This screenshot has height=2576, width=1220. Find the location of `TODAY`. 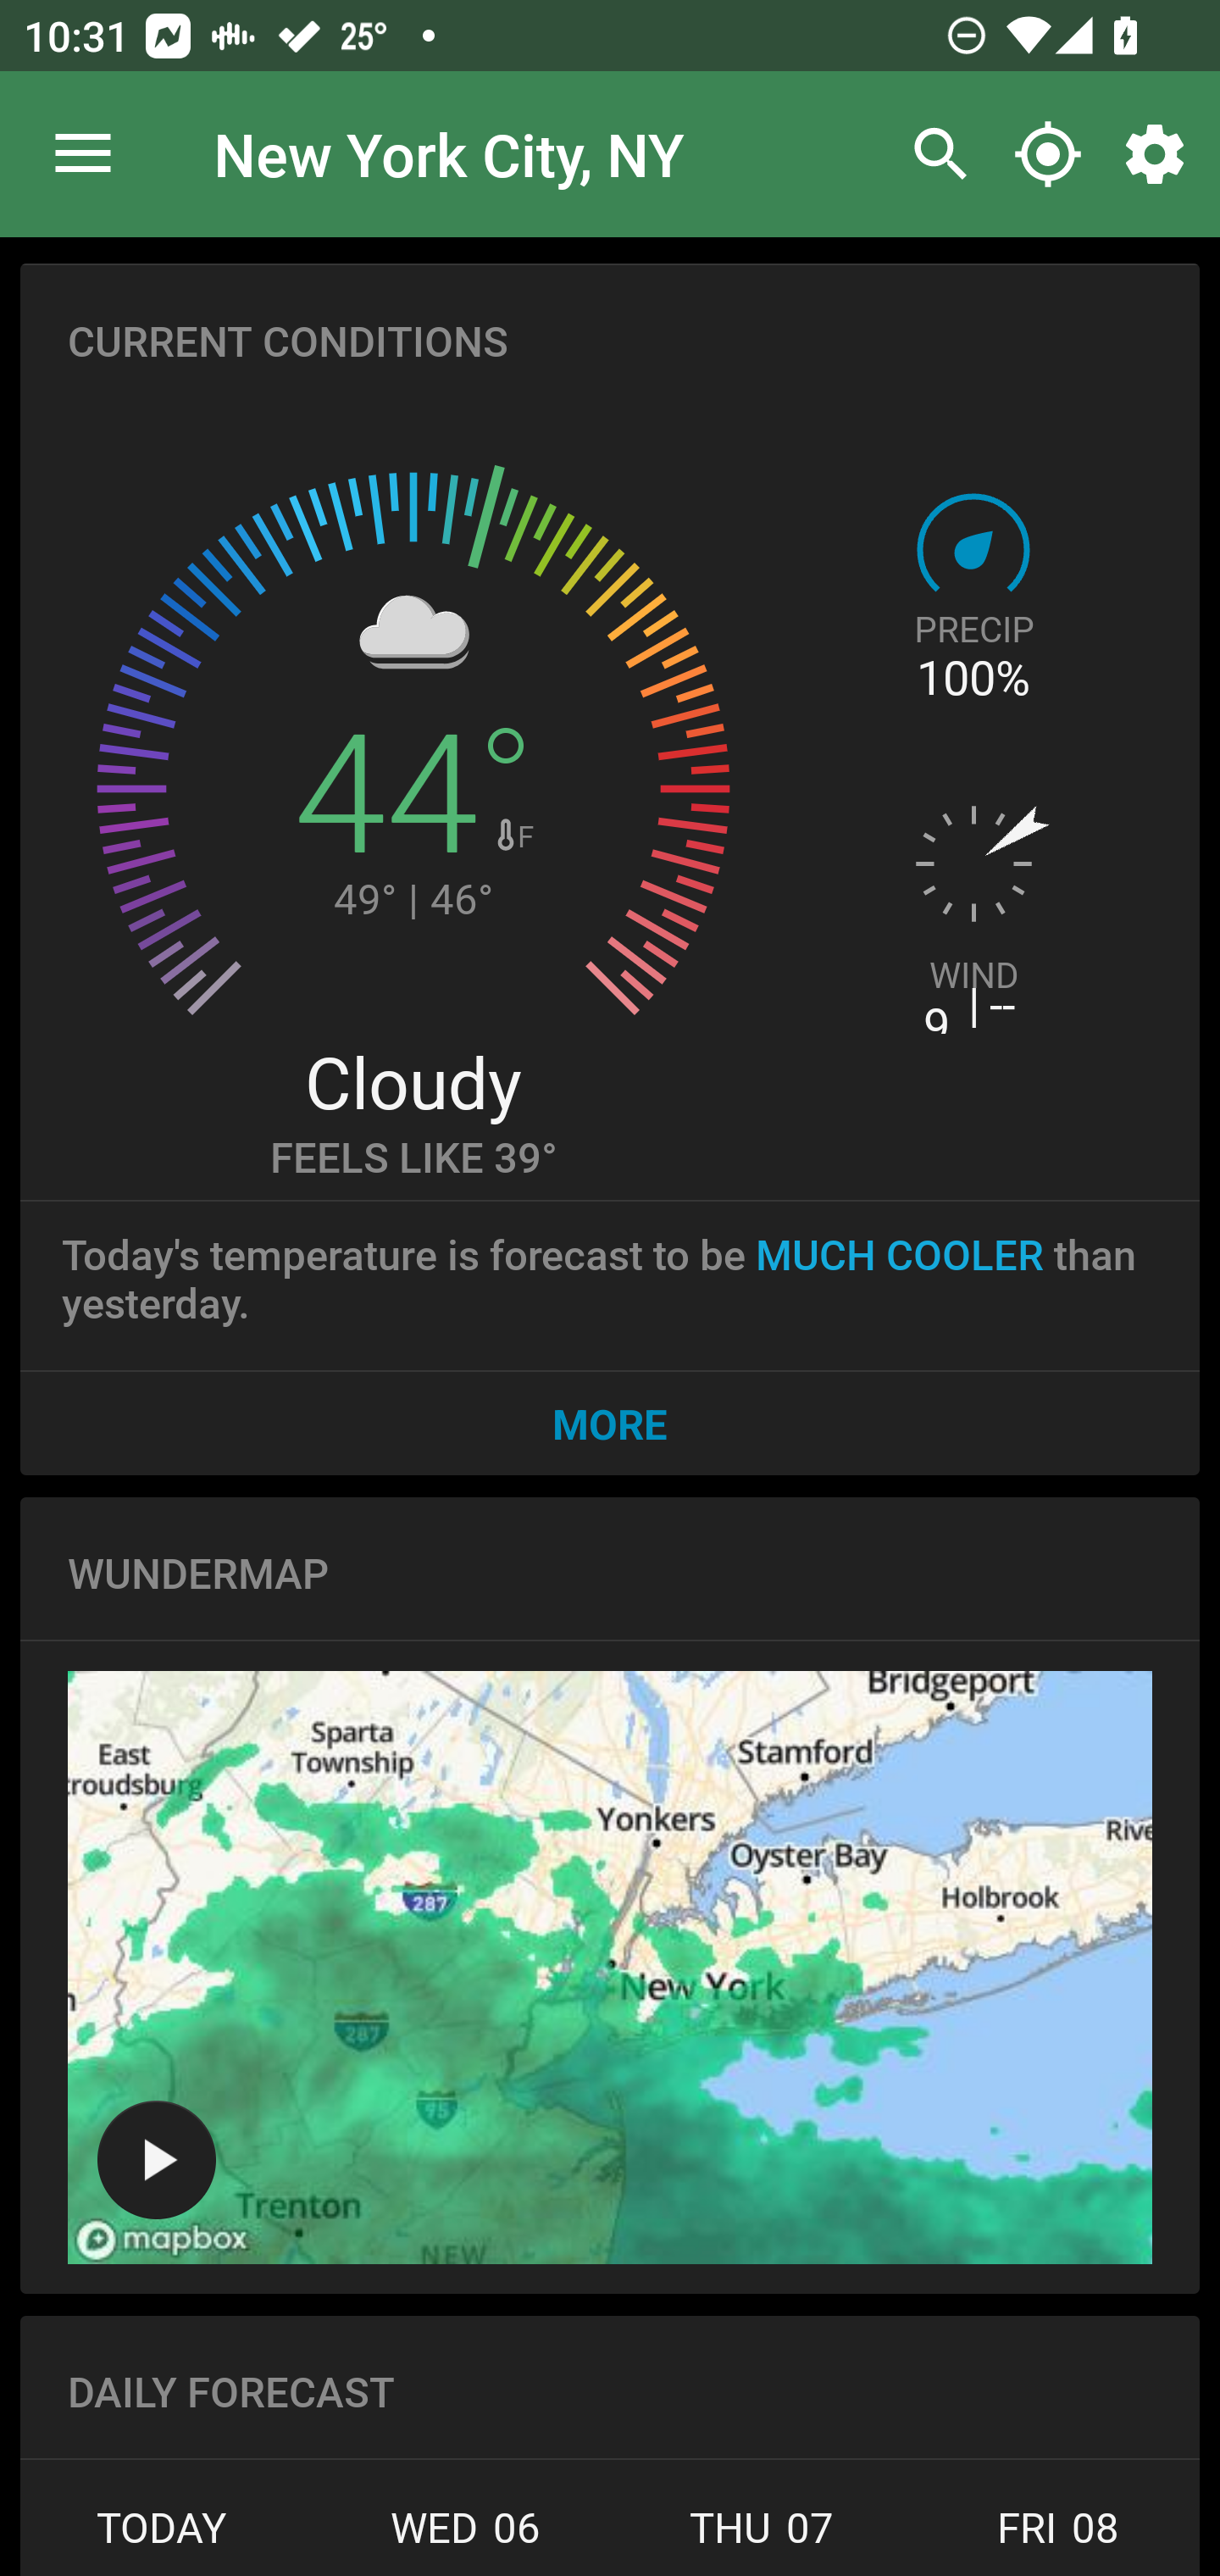

TODAY is located at coordinates (169, 2537).